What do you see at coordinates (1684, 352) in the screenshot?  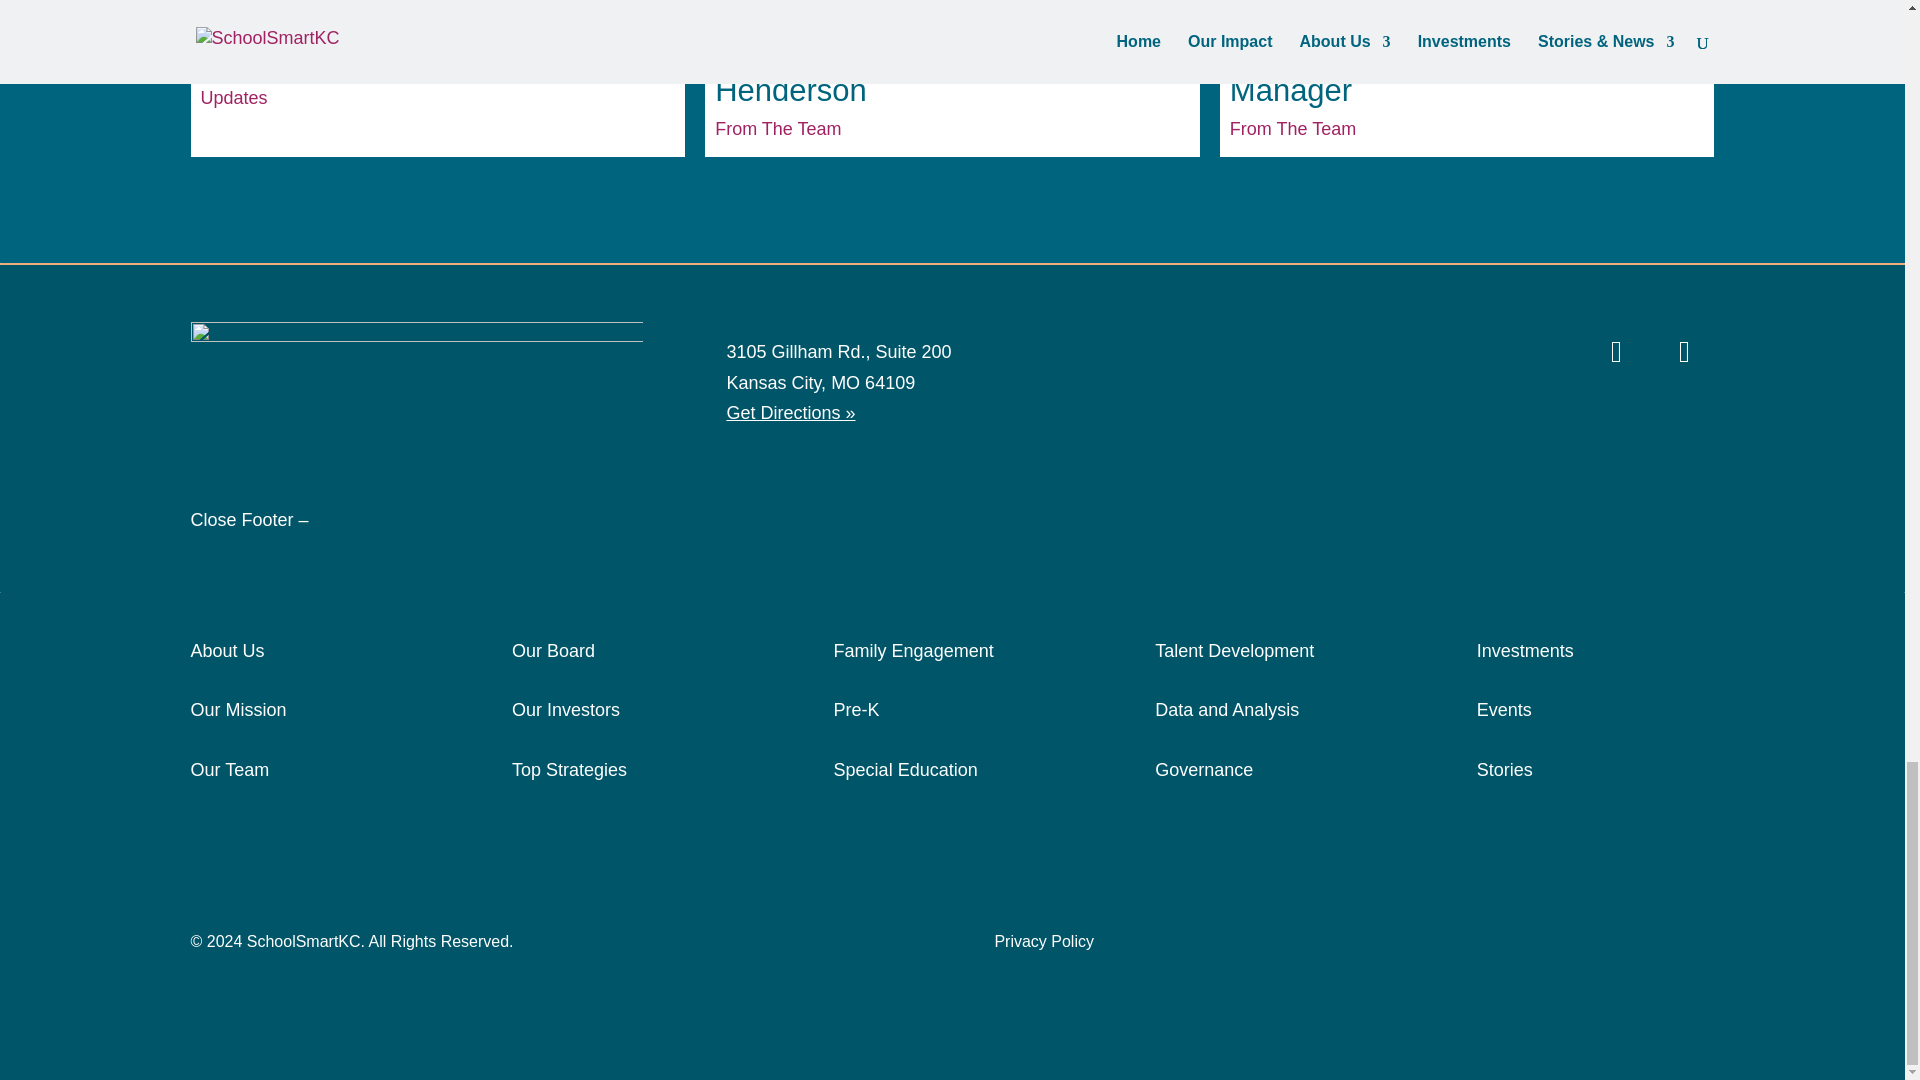 I see `Follow on Youtube` at bounding box center [1684, 352].